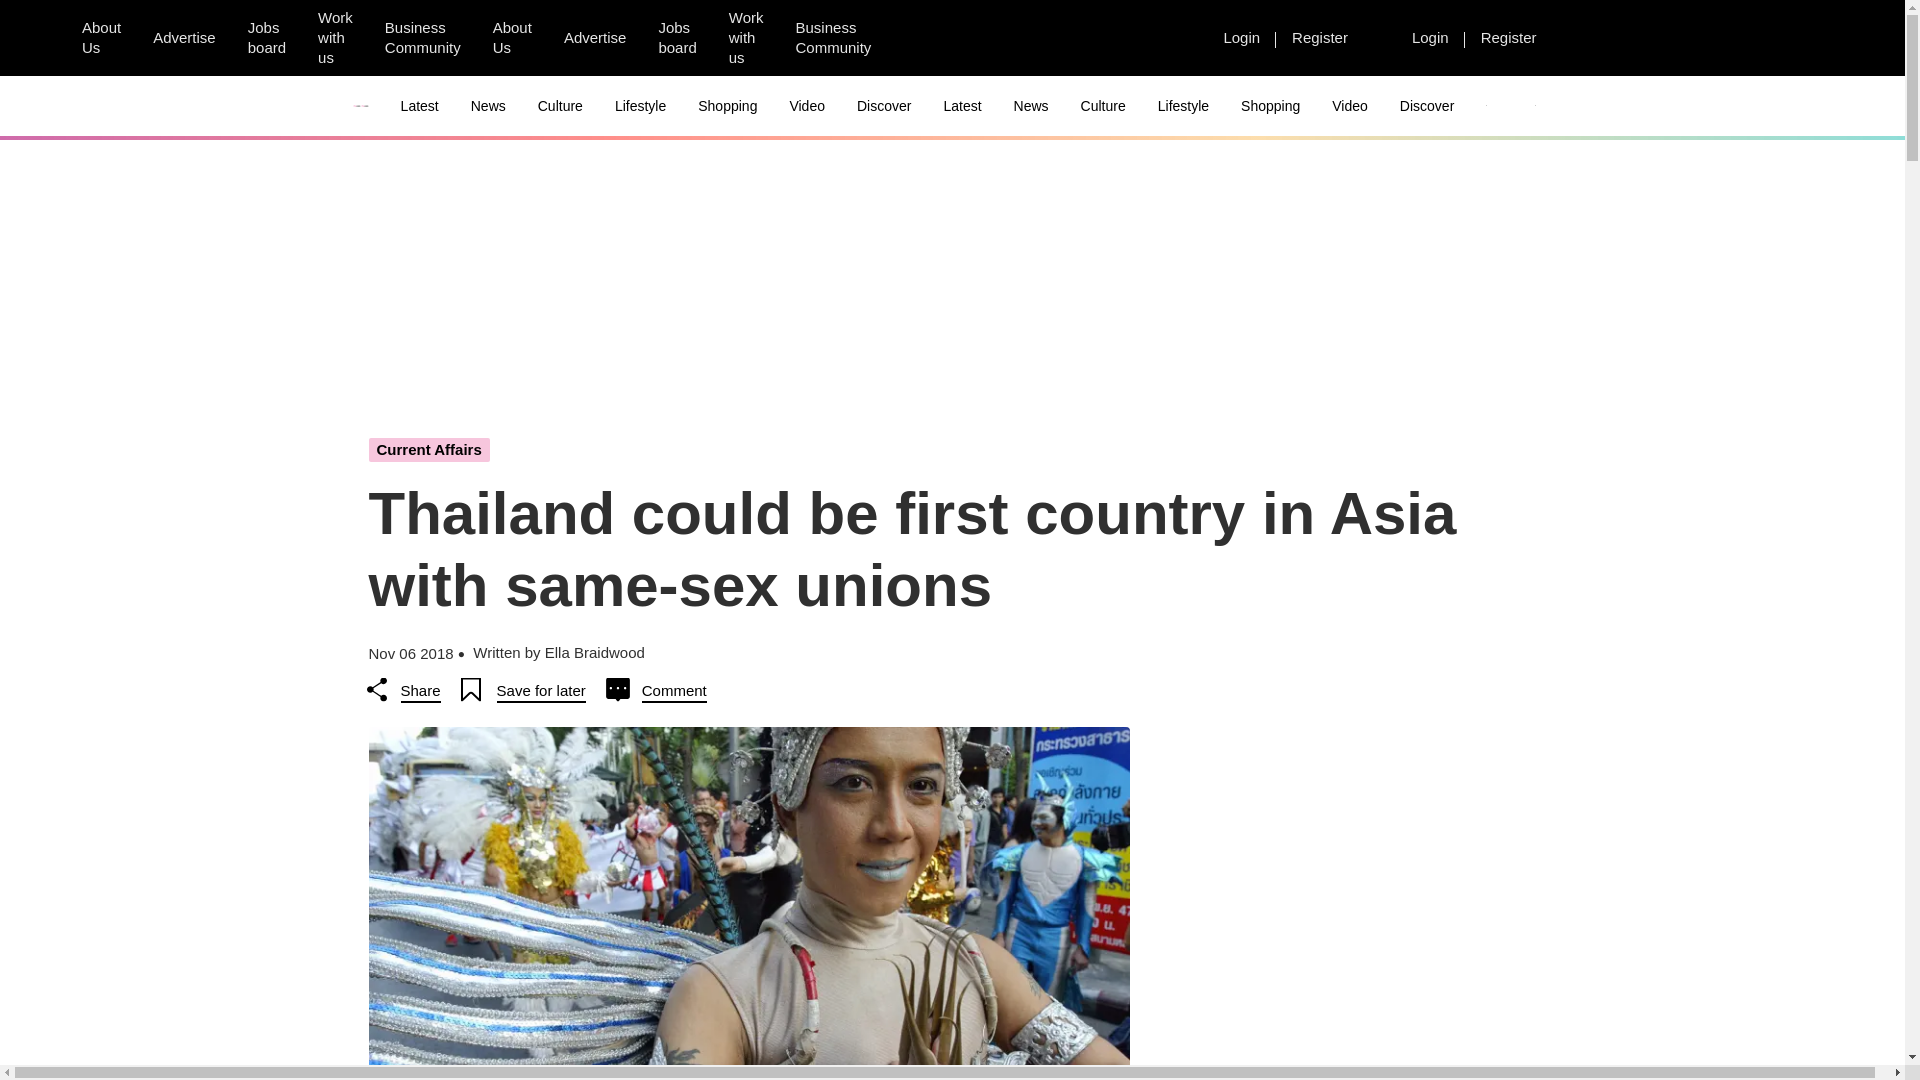 The image size is (1920, 1080). Describe the element at coordinates (833, 38) in the screenshot. I see `Business Community` at that location.